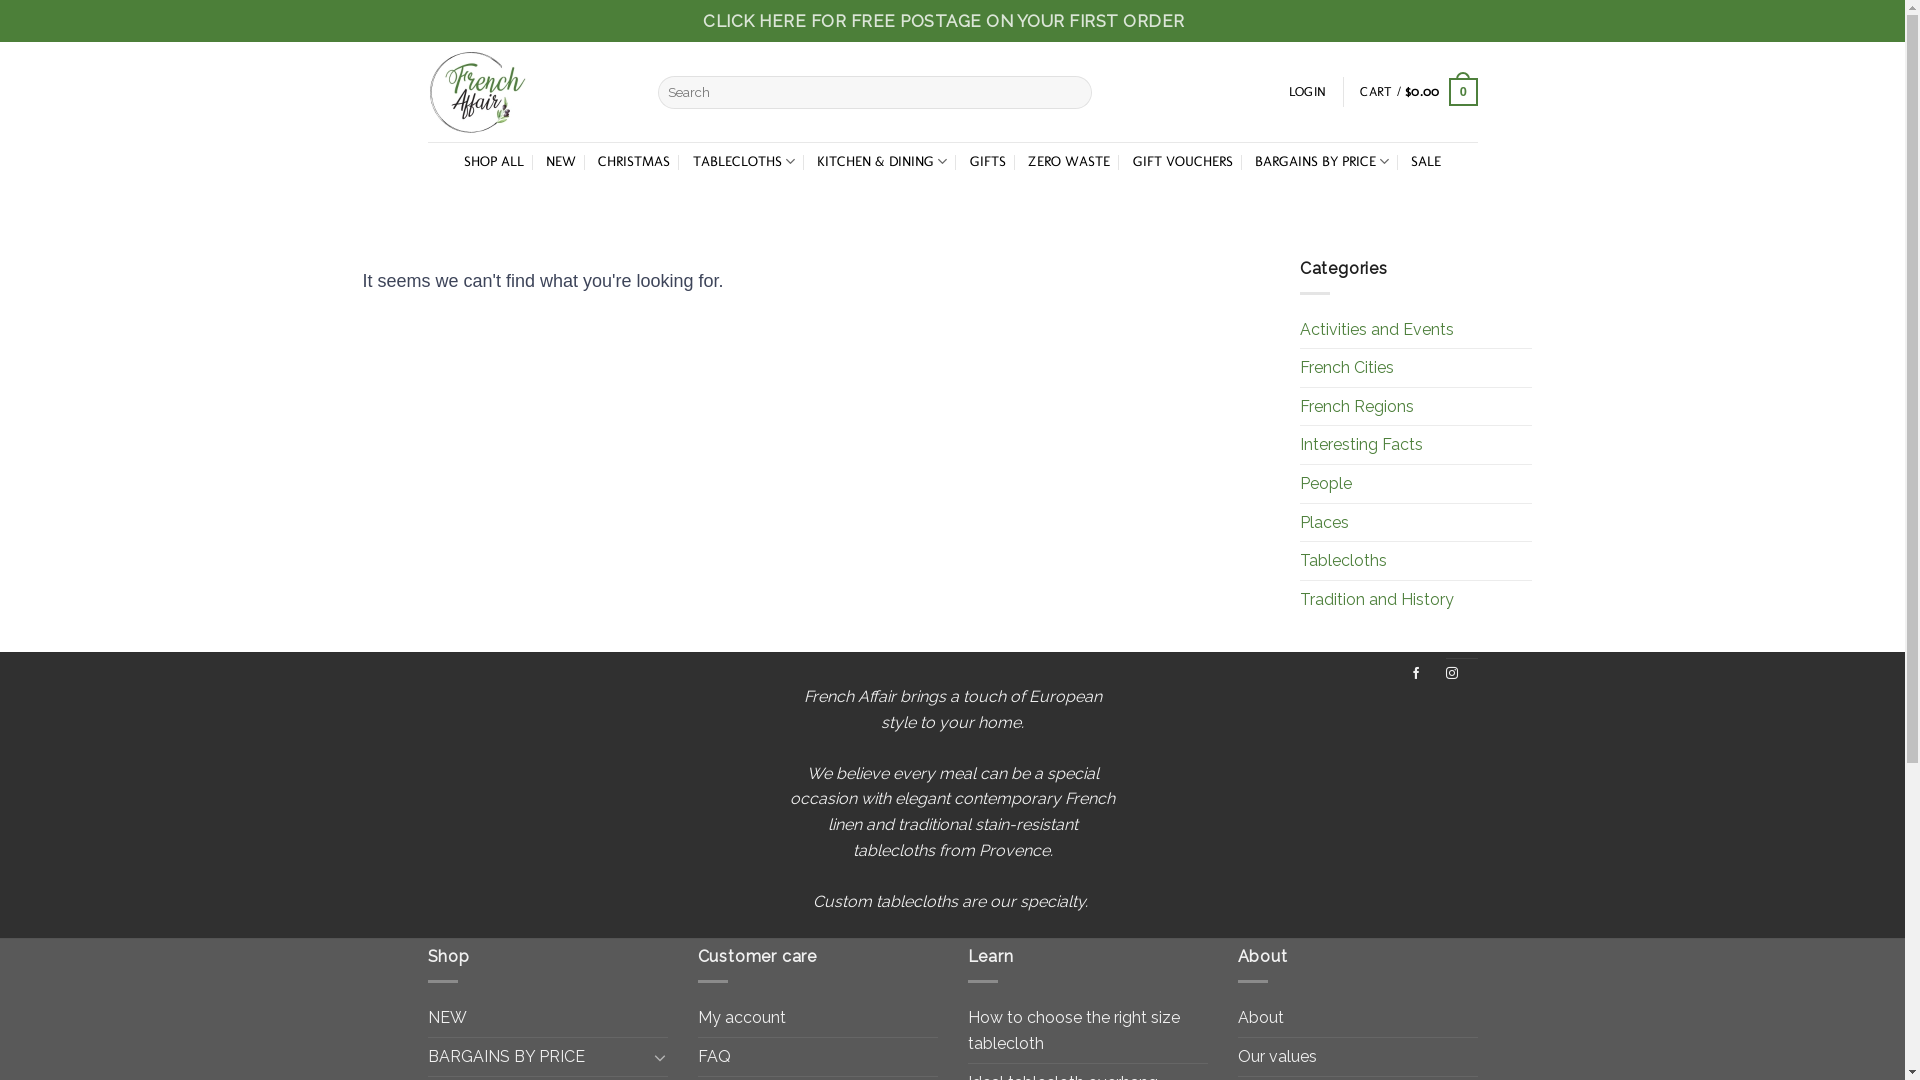 The image size is (1920, 1080). I want to click on French Cities, so click(1347, 368).